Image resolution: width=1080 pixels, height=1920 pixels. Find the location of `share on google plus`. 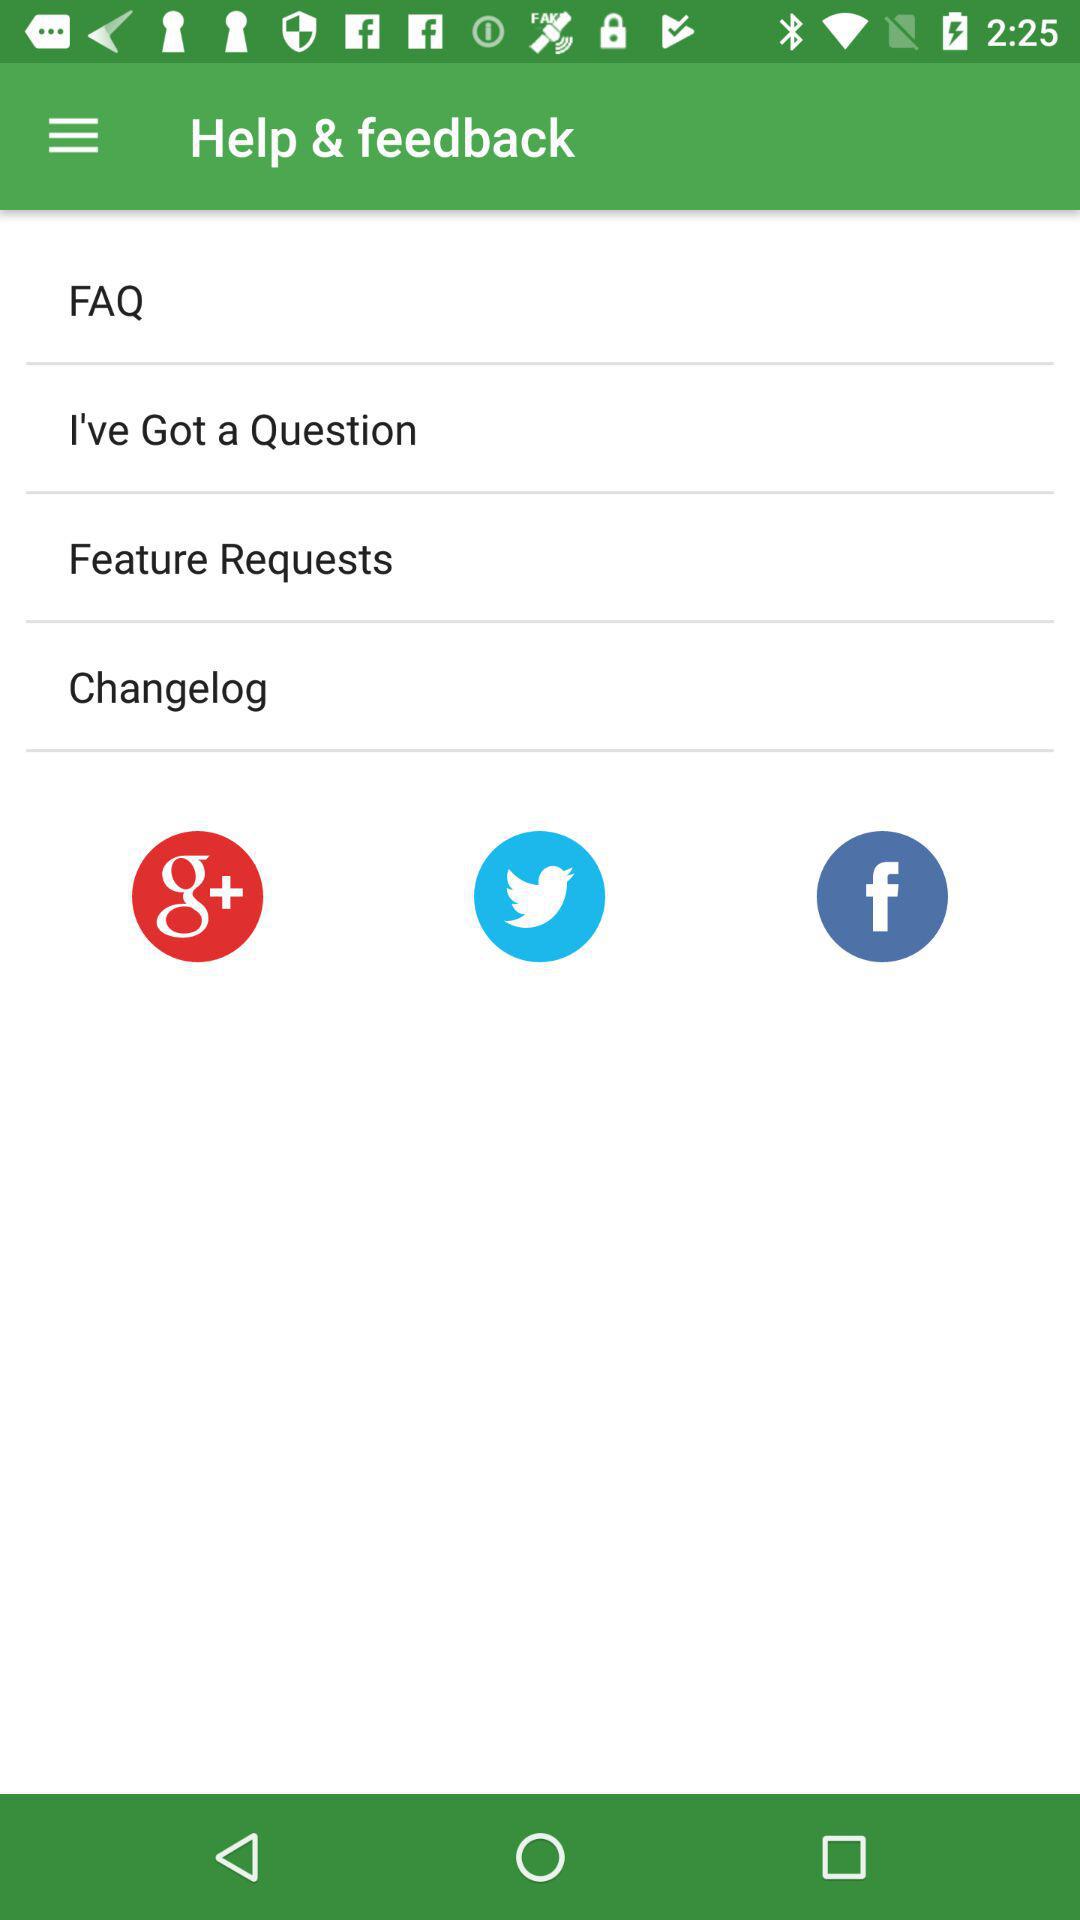

share on google plus is located at coordinates (197, 896).